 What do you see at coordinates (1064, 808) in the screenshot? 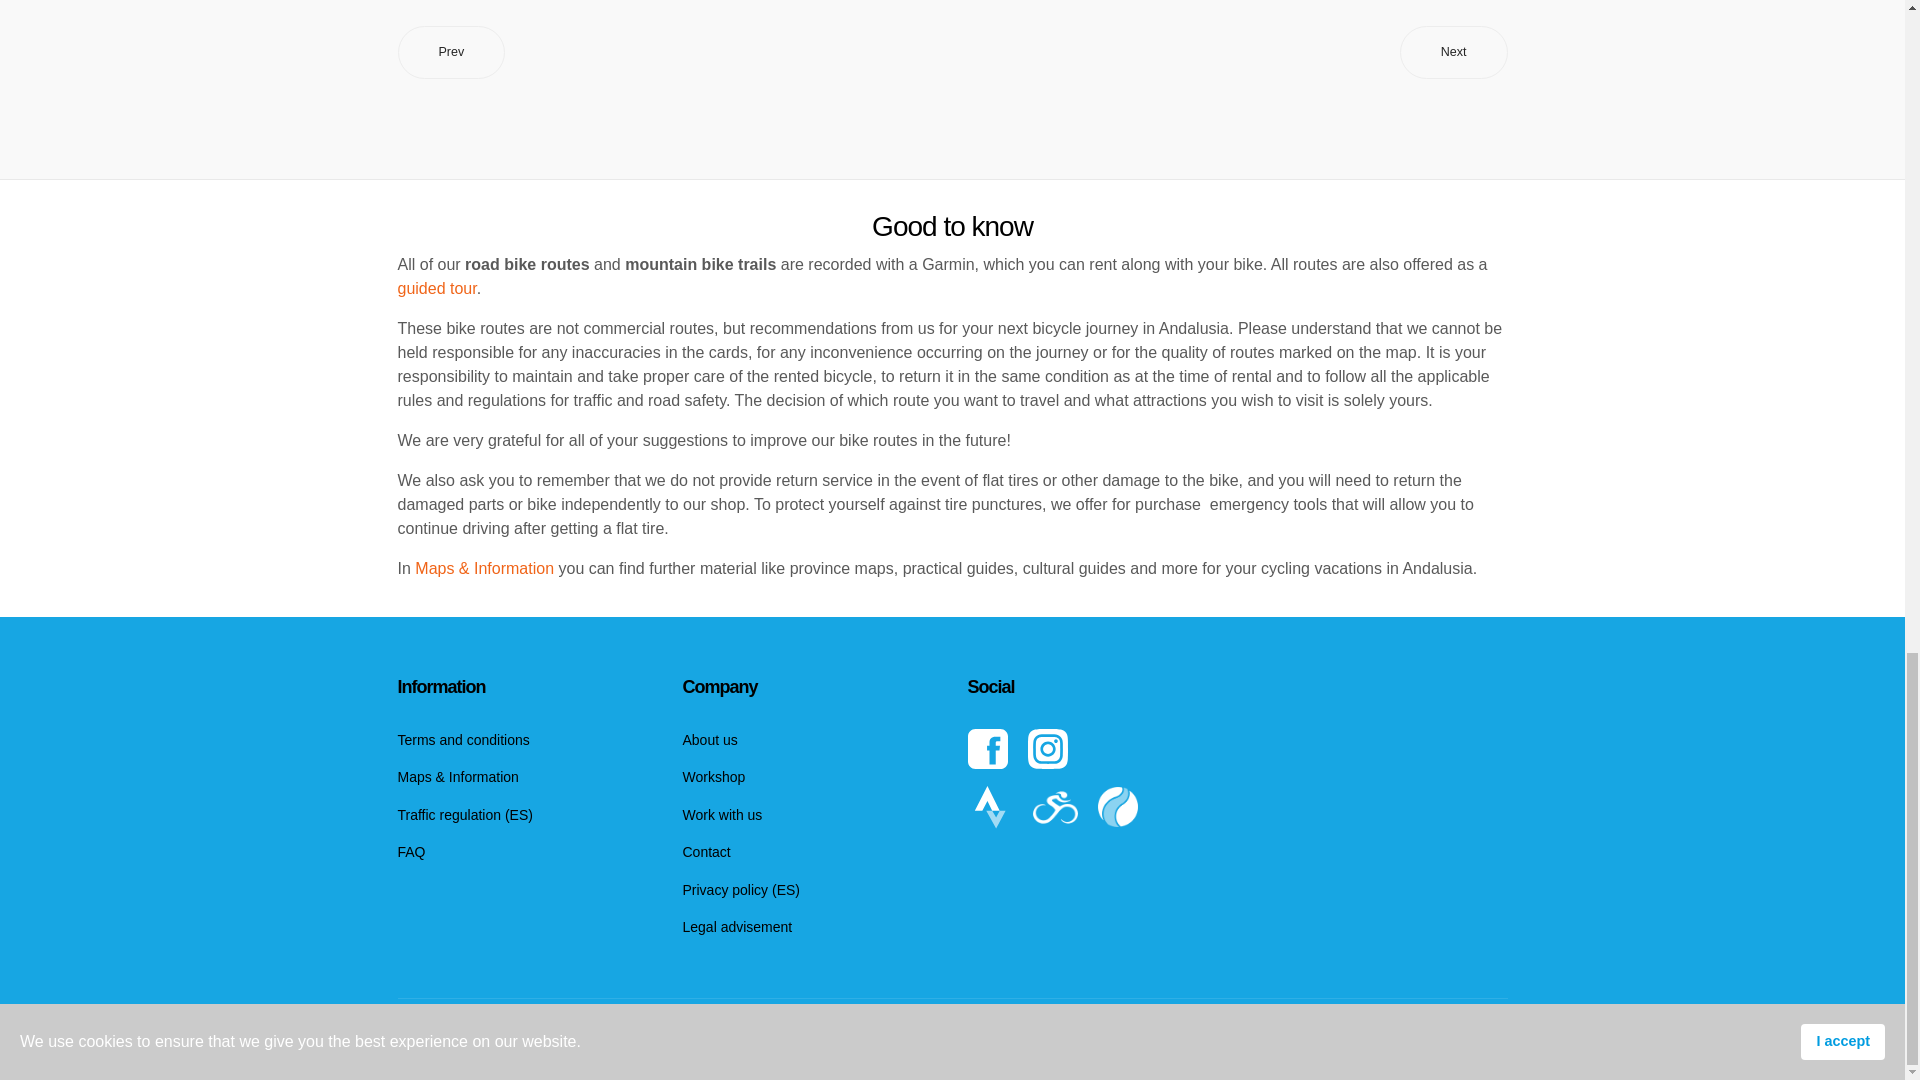
I see `Bicycle routes in Malaga from bike2malaga` at bounding box center [1064, 808].